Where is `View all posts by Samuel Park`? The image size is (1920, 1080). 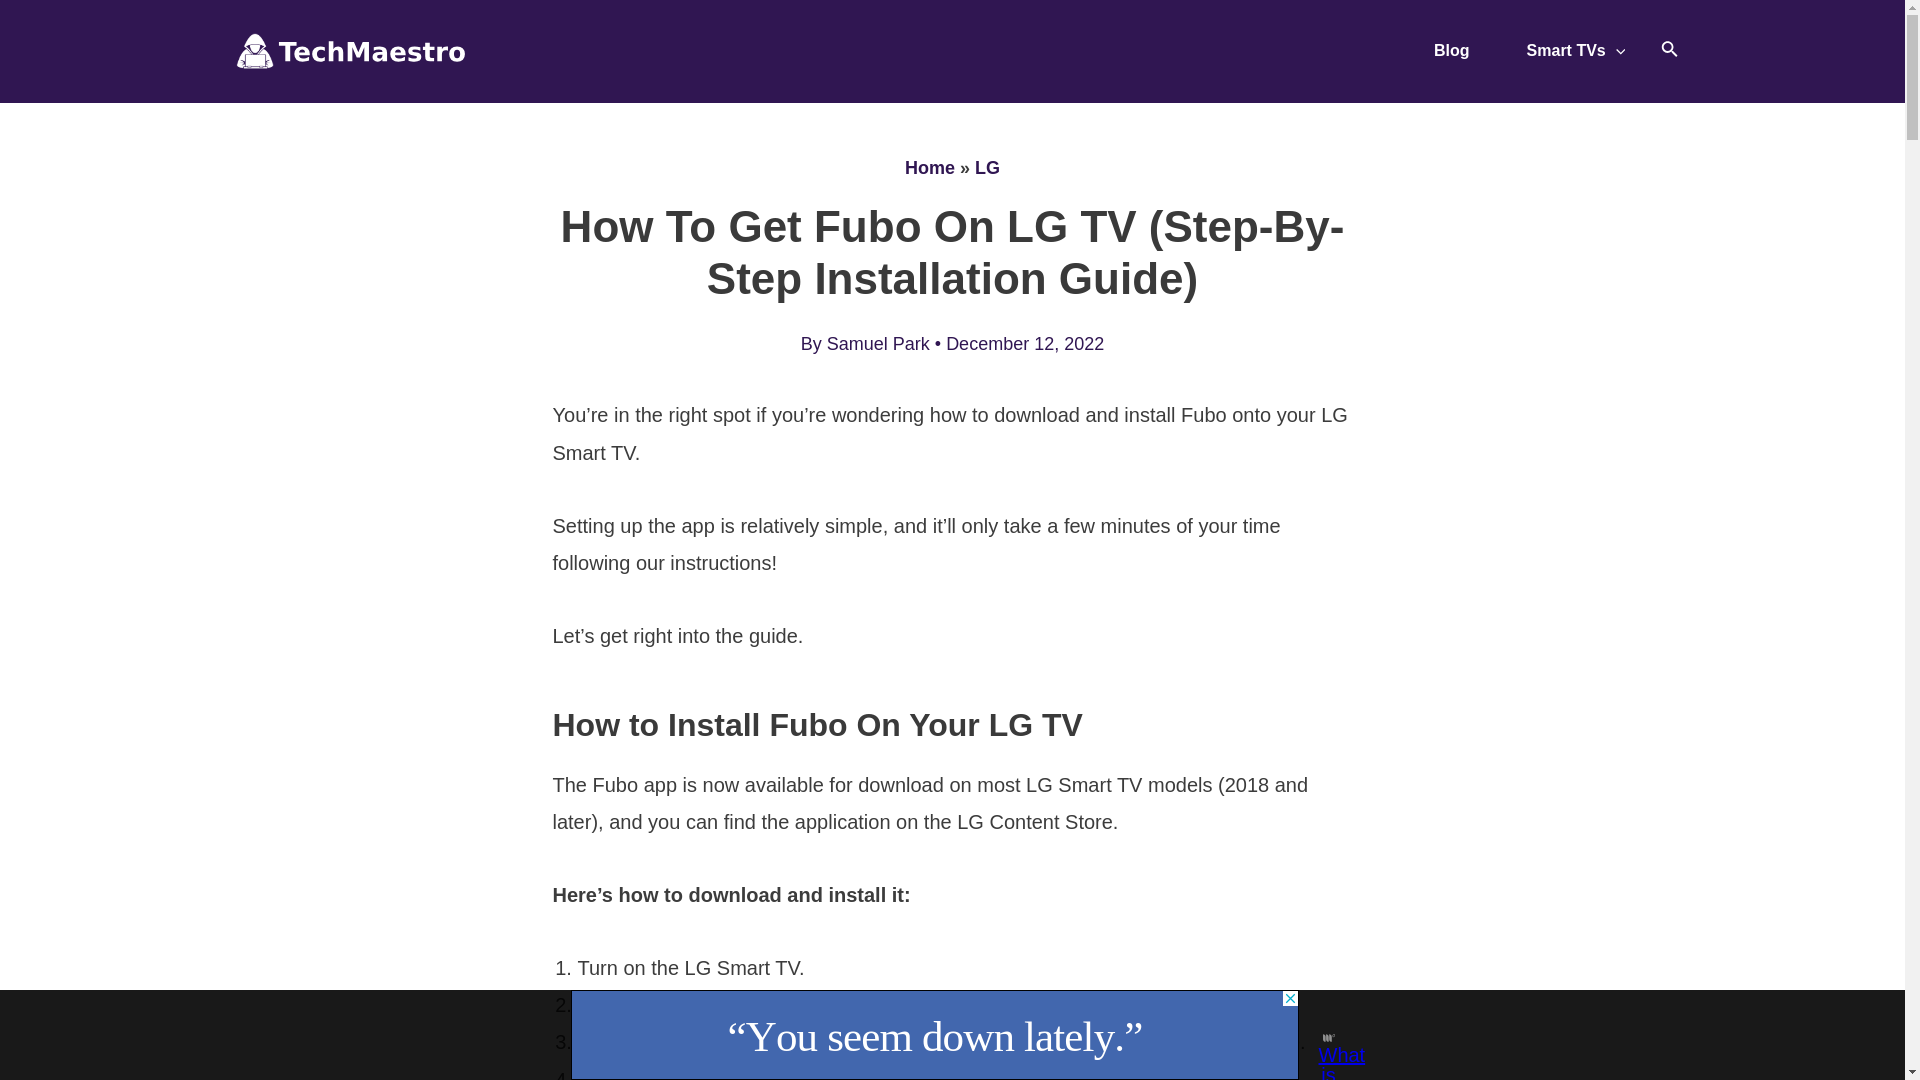 View all posts by Samuel Park is located at coordinates (881, 344).